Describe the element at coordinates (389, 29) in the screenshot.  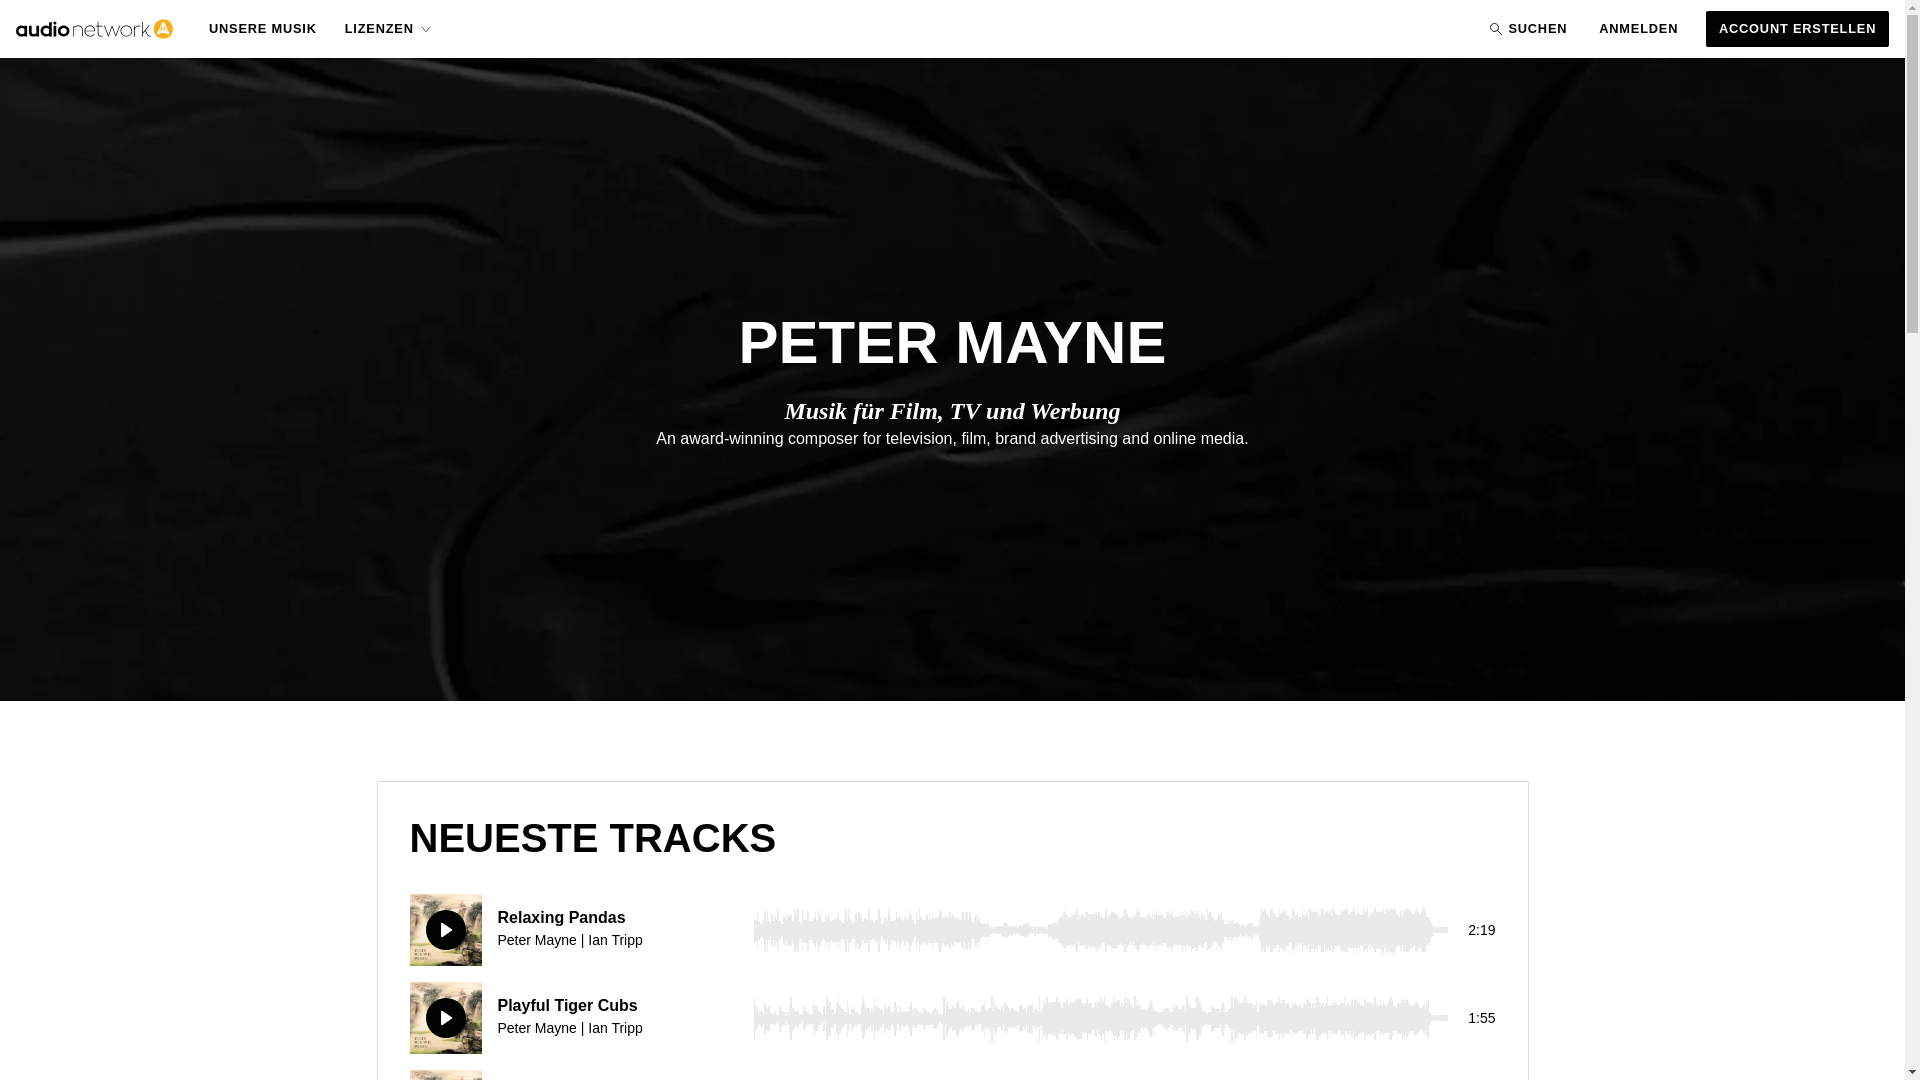
I see `LIZENZEN` at that location.